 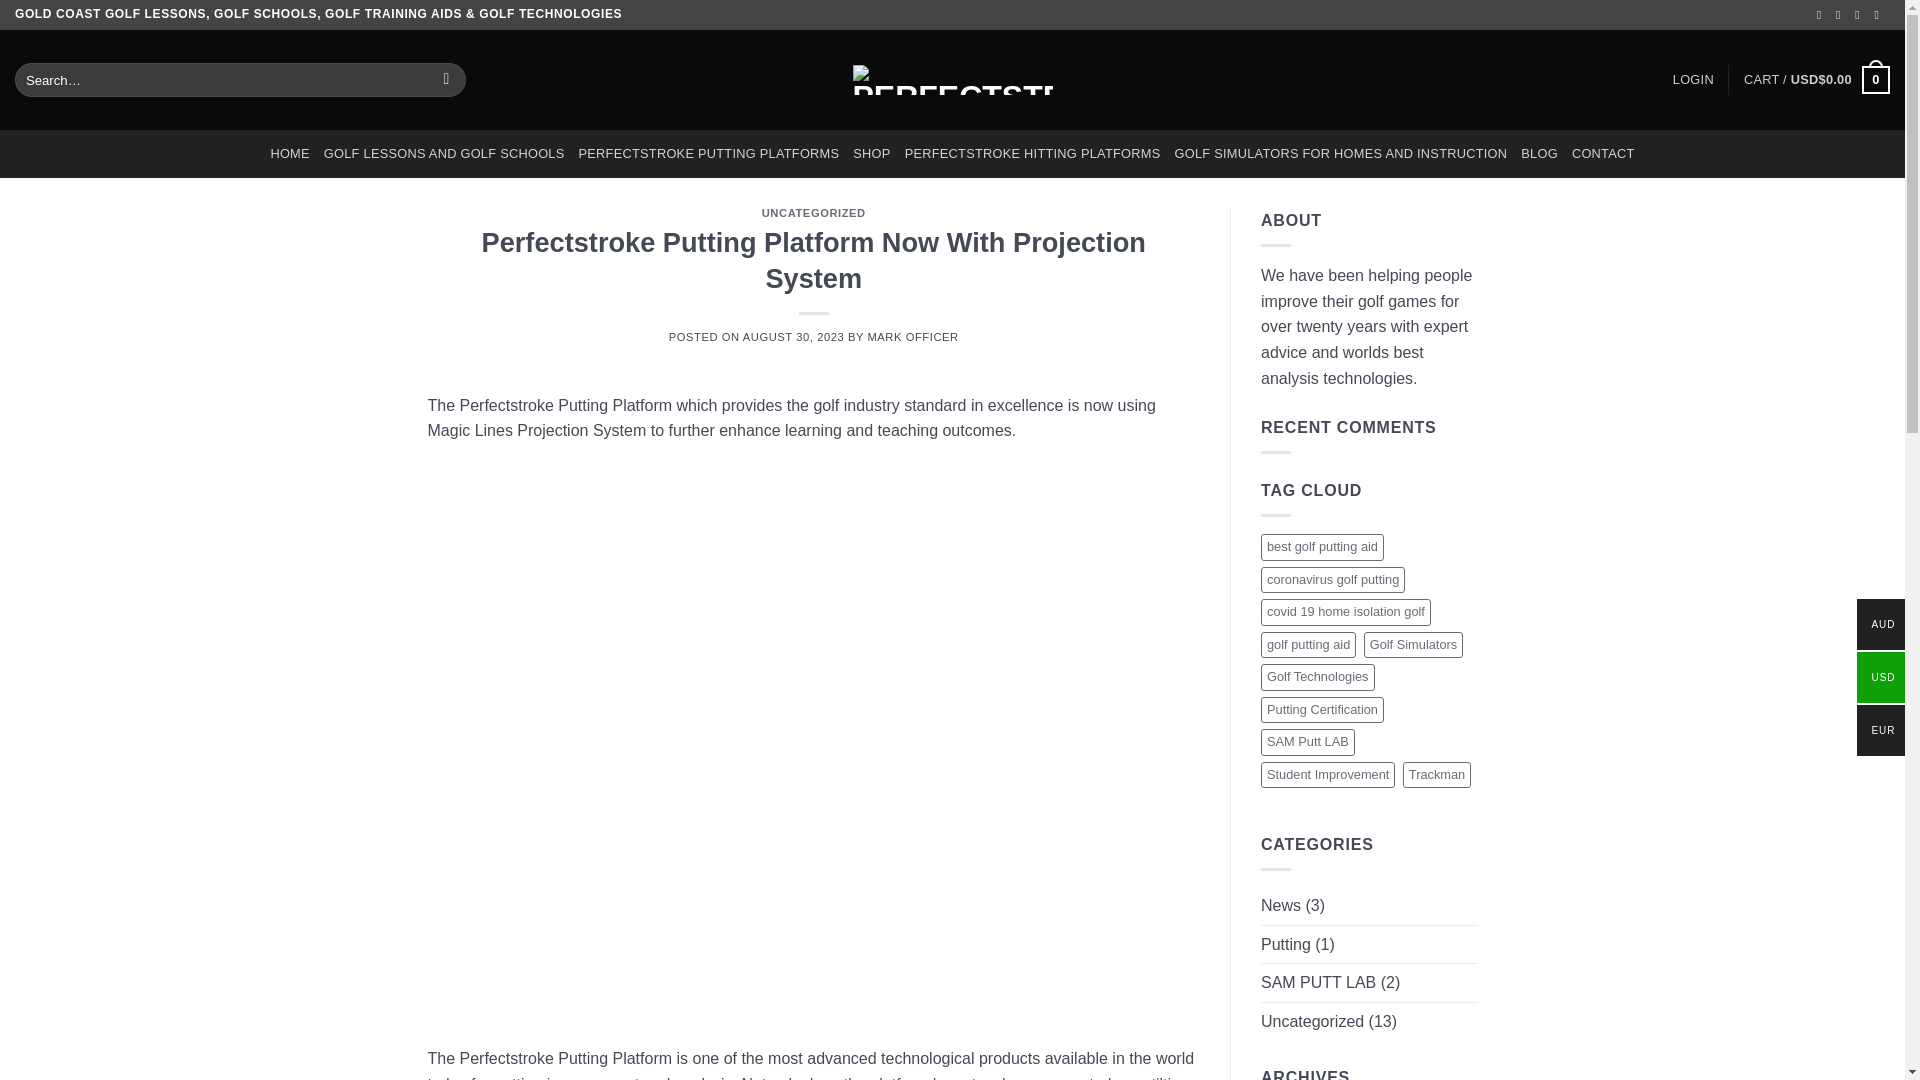 What do you see at coordinates (1322, 709) in the screenshot?
I see `Putting Certification` at bounding box center [1322, 709].